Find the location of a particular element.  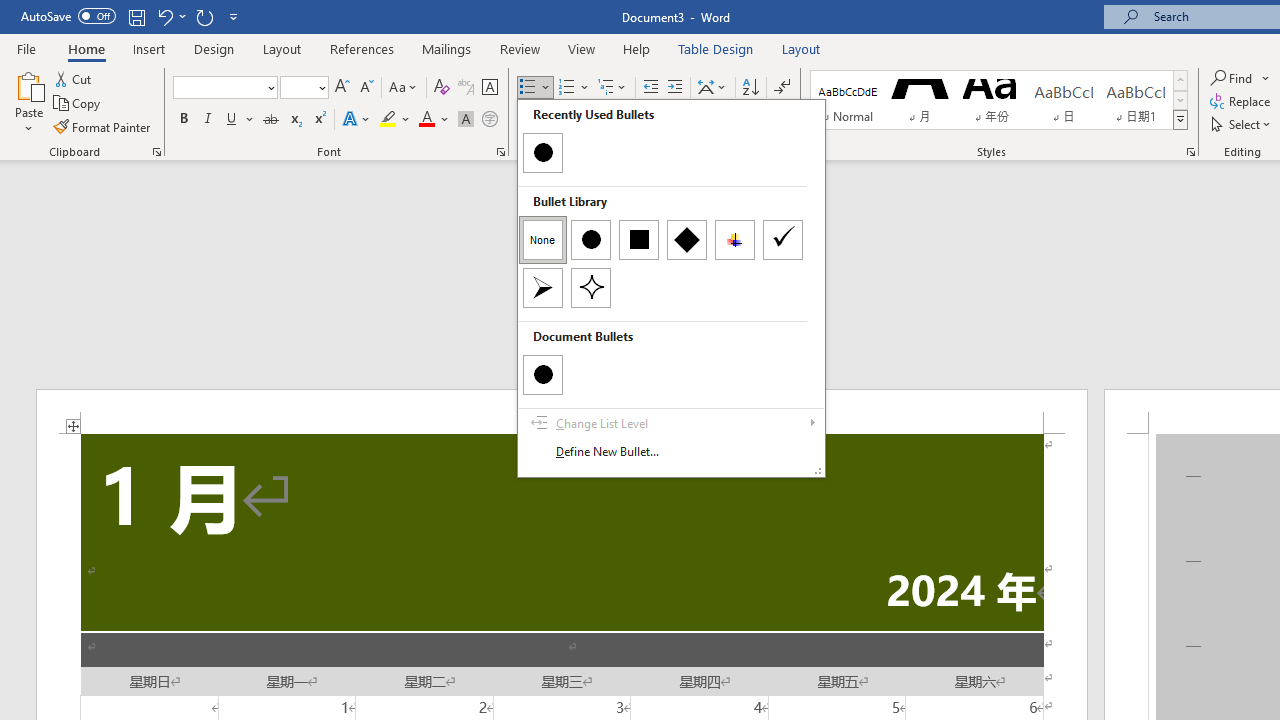

Bold is located at coordinates (183, 120).